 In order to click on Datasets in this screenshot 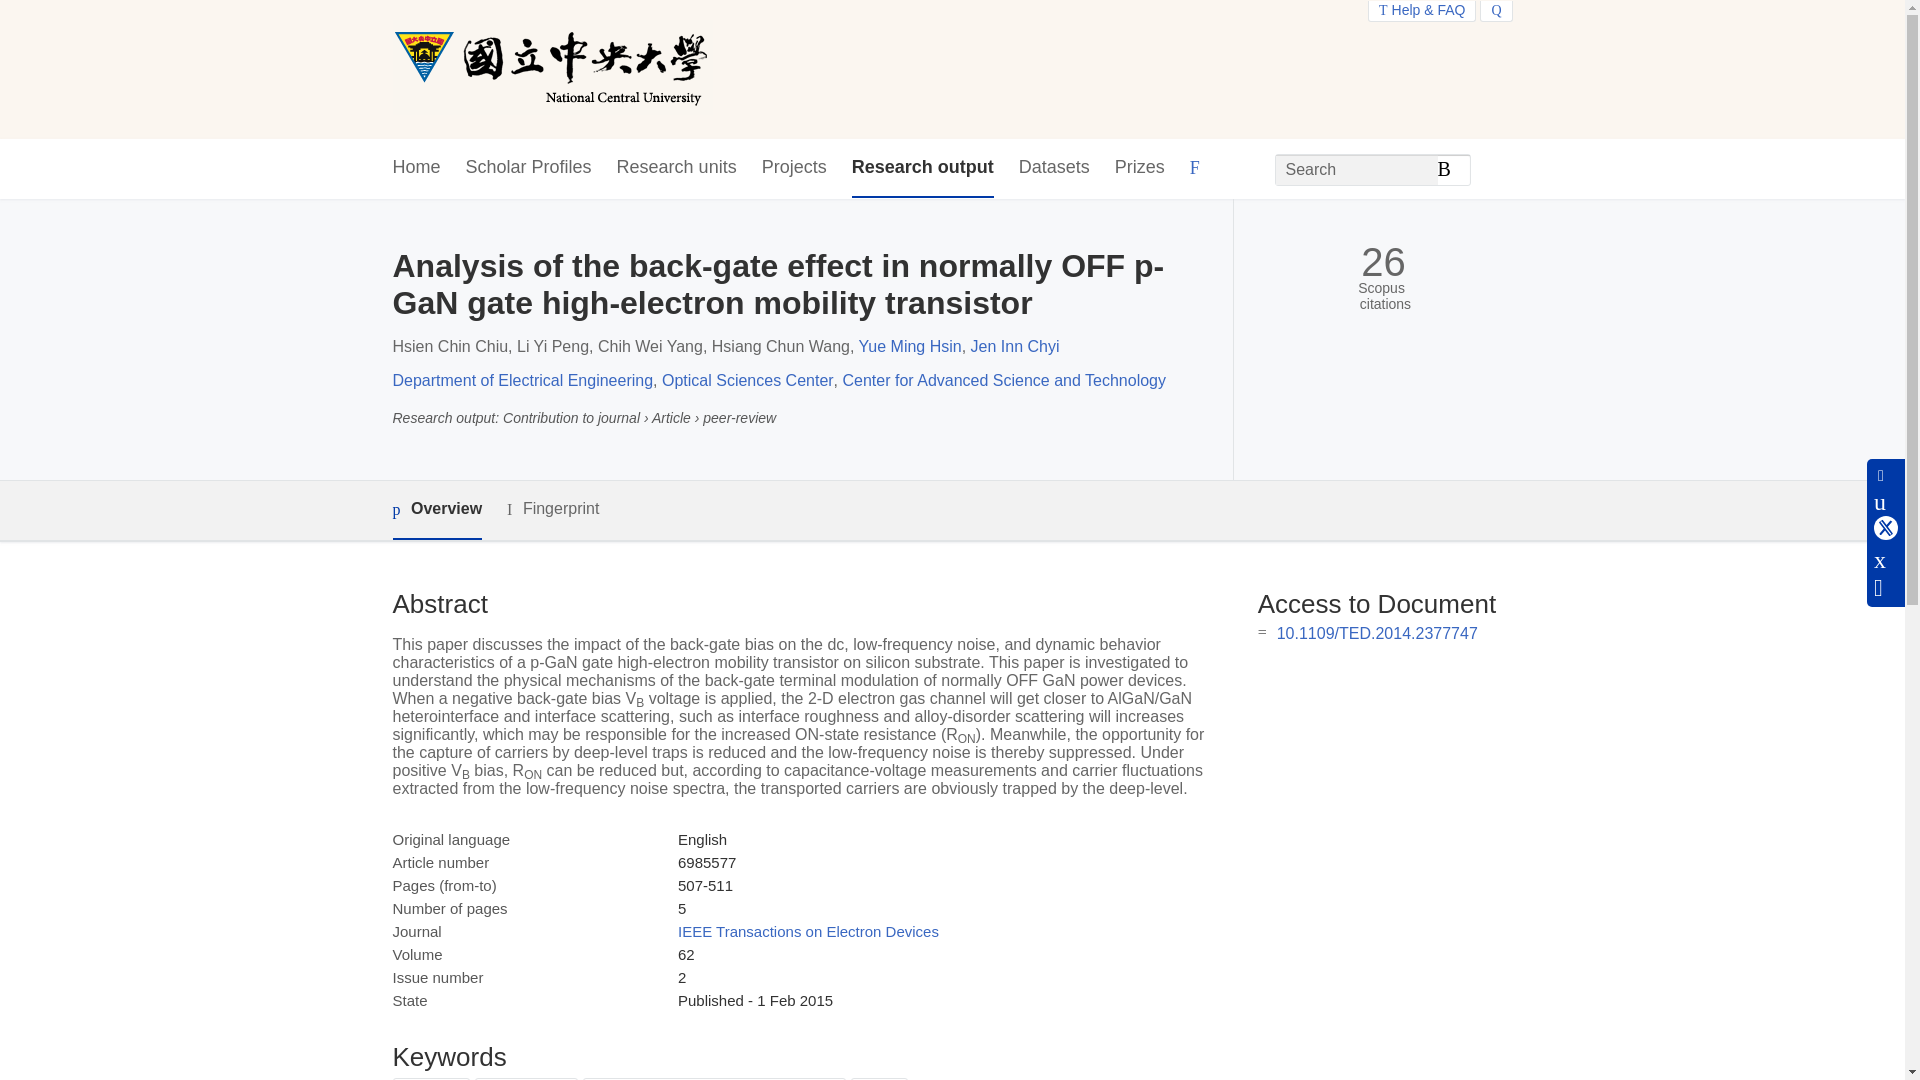, I will do `click(1054, 168)`.